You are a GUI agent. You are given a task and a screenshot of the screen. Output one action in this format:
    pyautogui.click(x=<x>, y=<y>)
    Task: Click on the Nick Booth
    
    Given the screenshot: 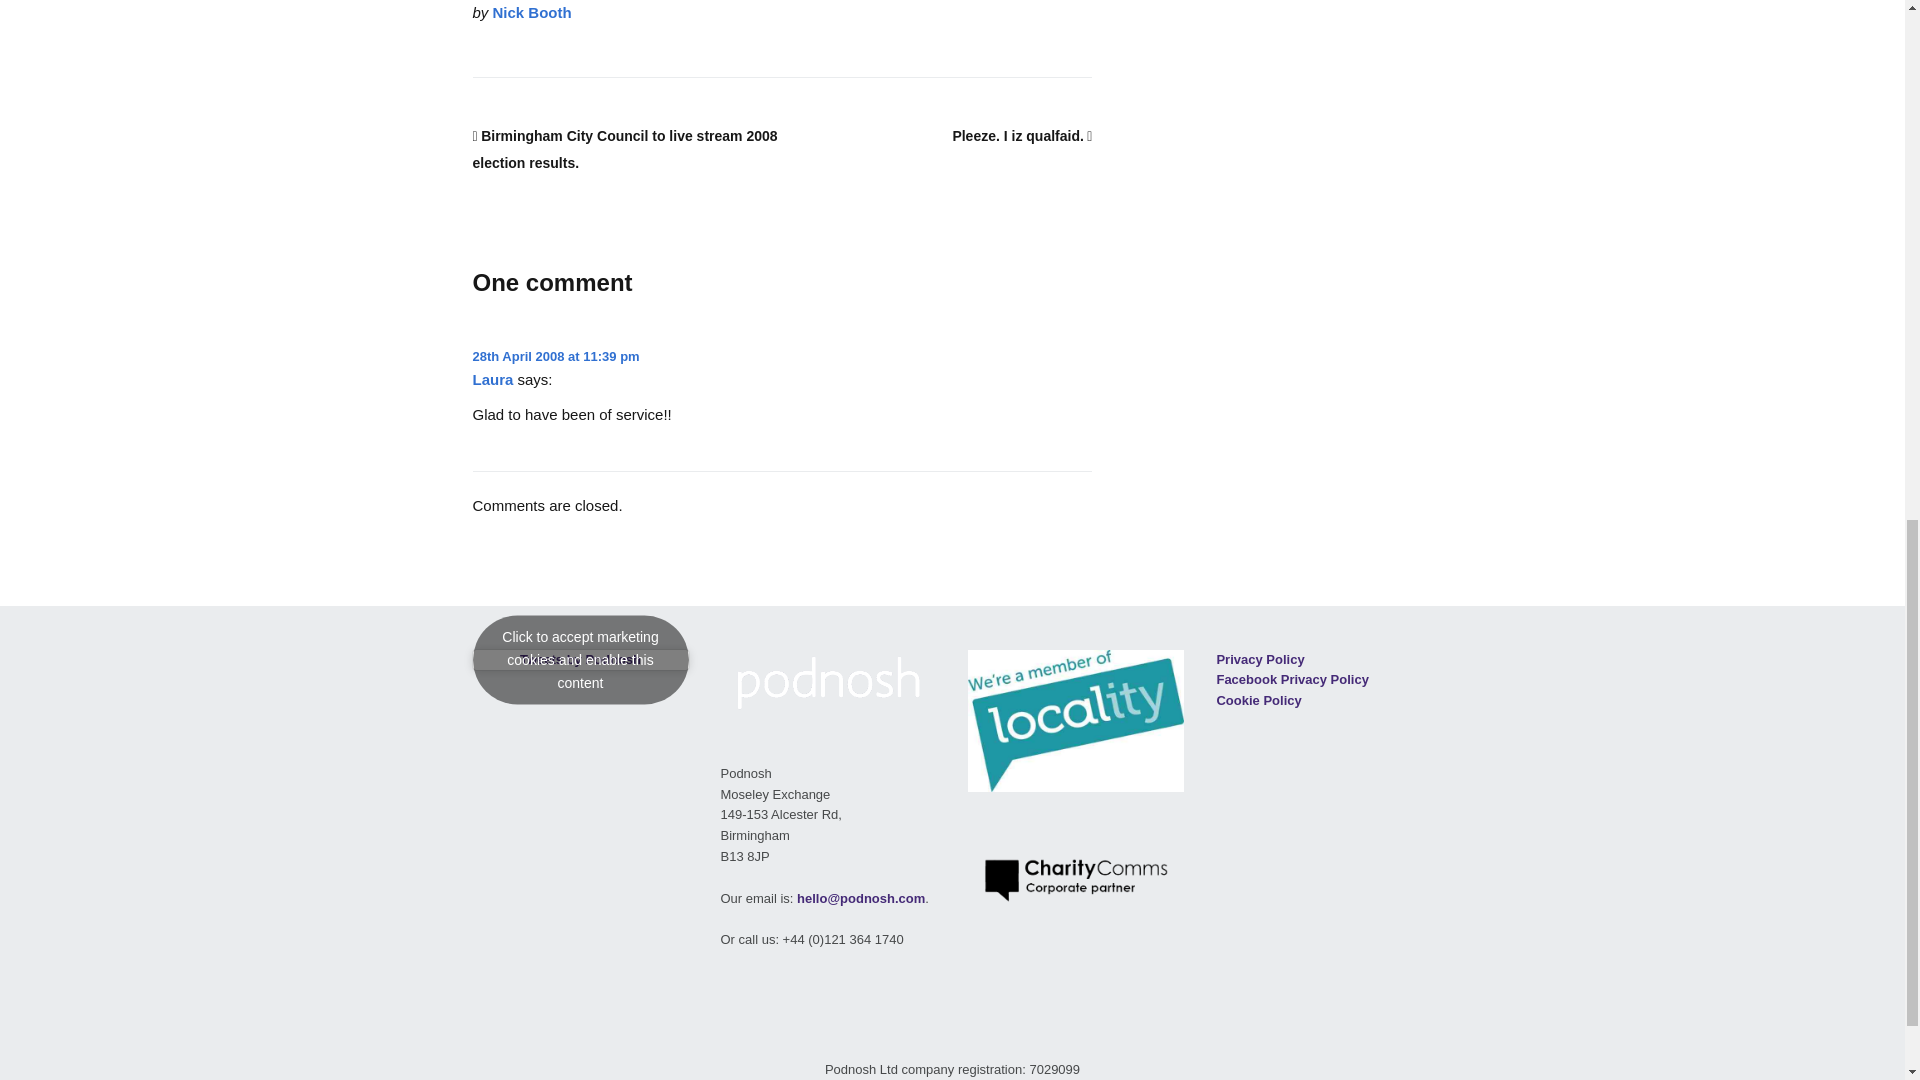 What is the action you would take?
    pyautogui.click(x=532, y=12)
    